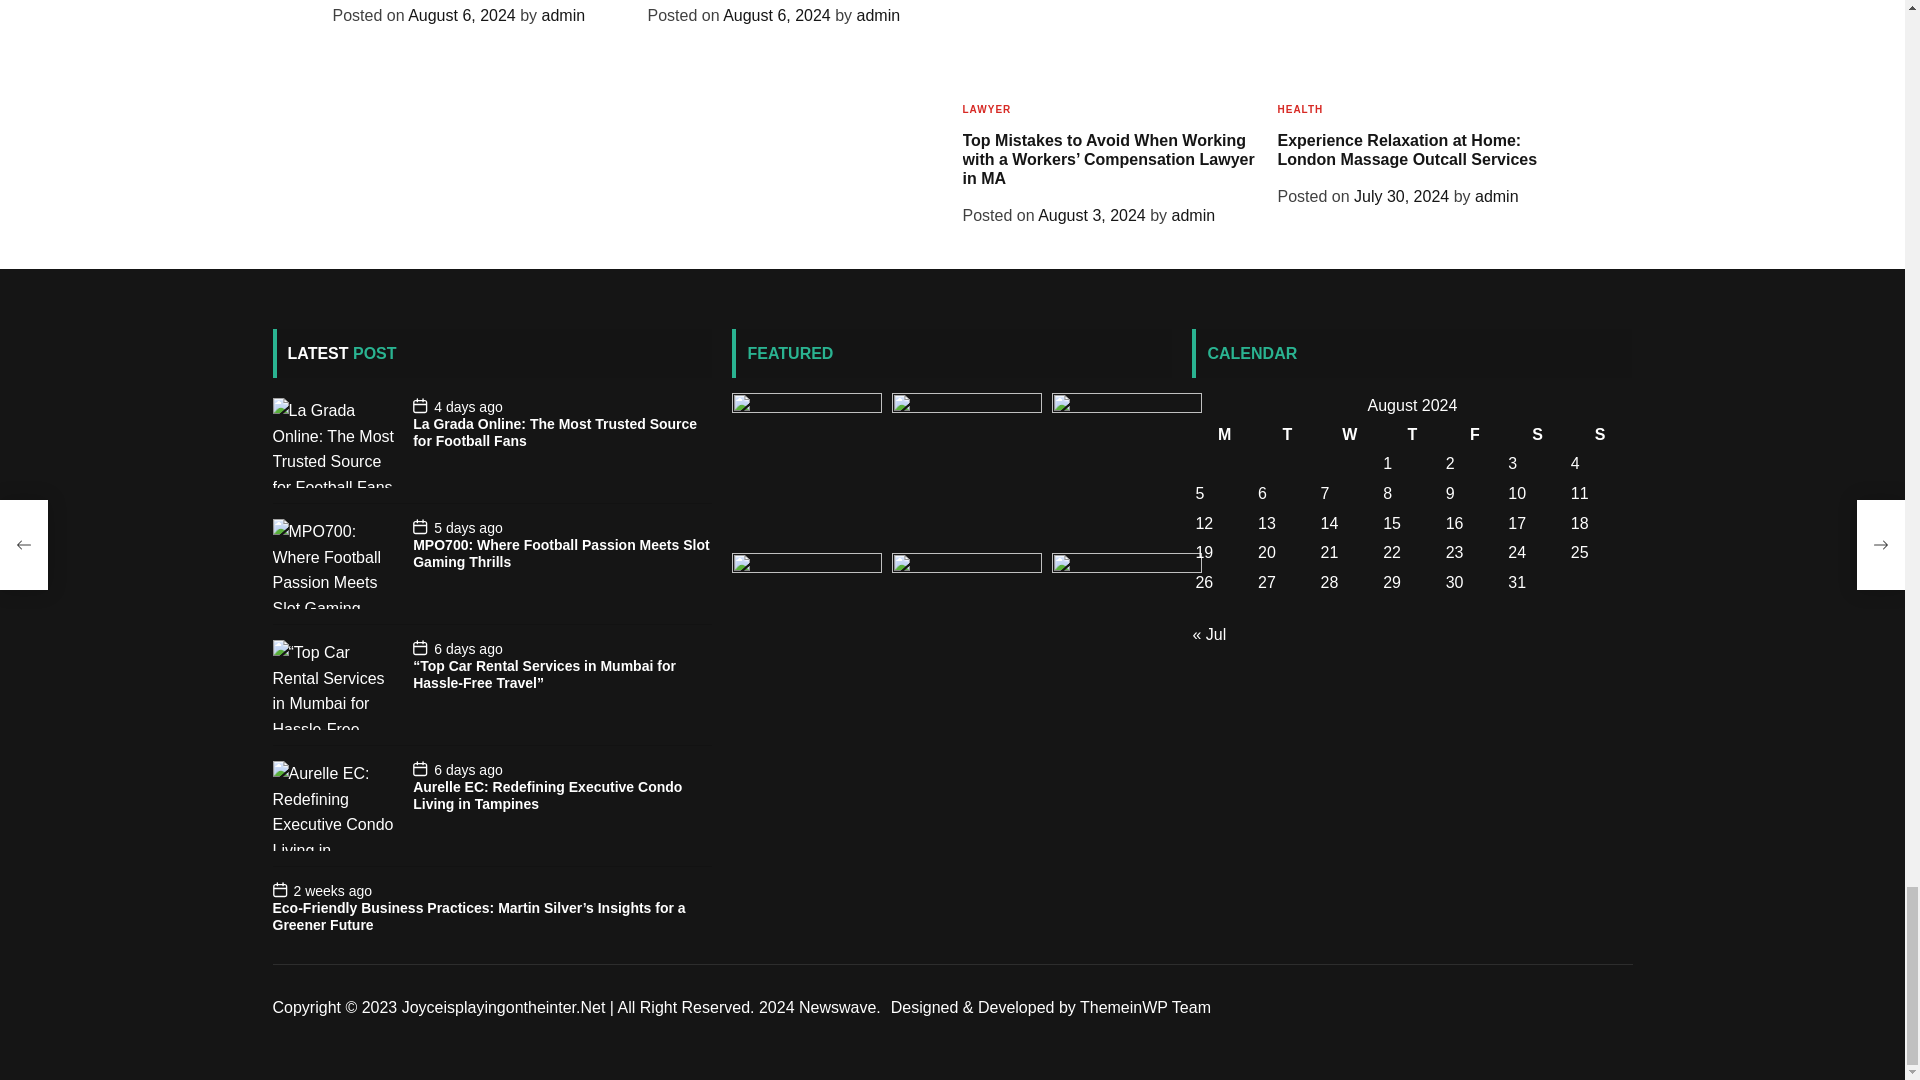  I want to click on Saturday, so click(1538, 435).